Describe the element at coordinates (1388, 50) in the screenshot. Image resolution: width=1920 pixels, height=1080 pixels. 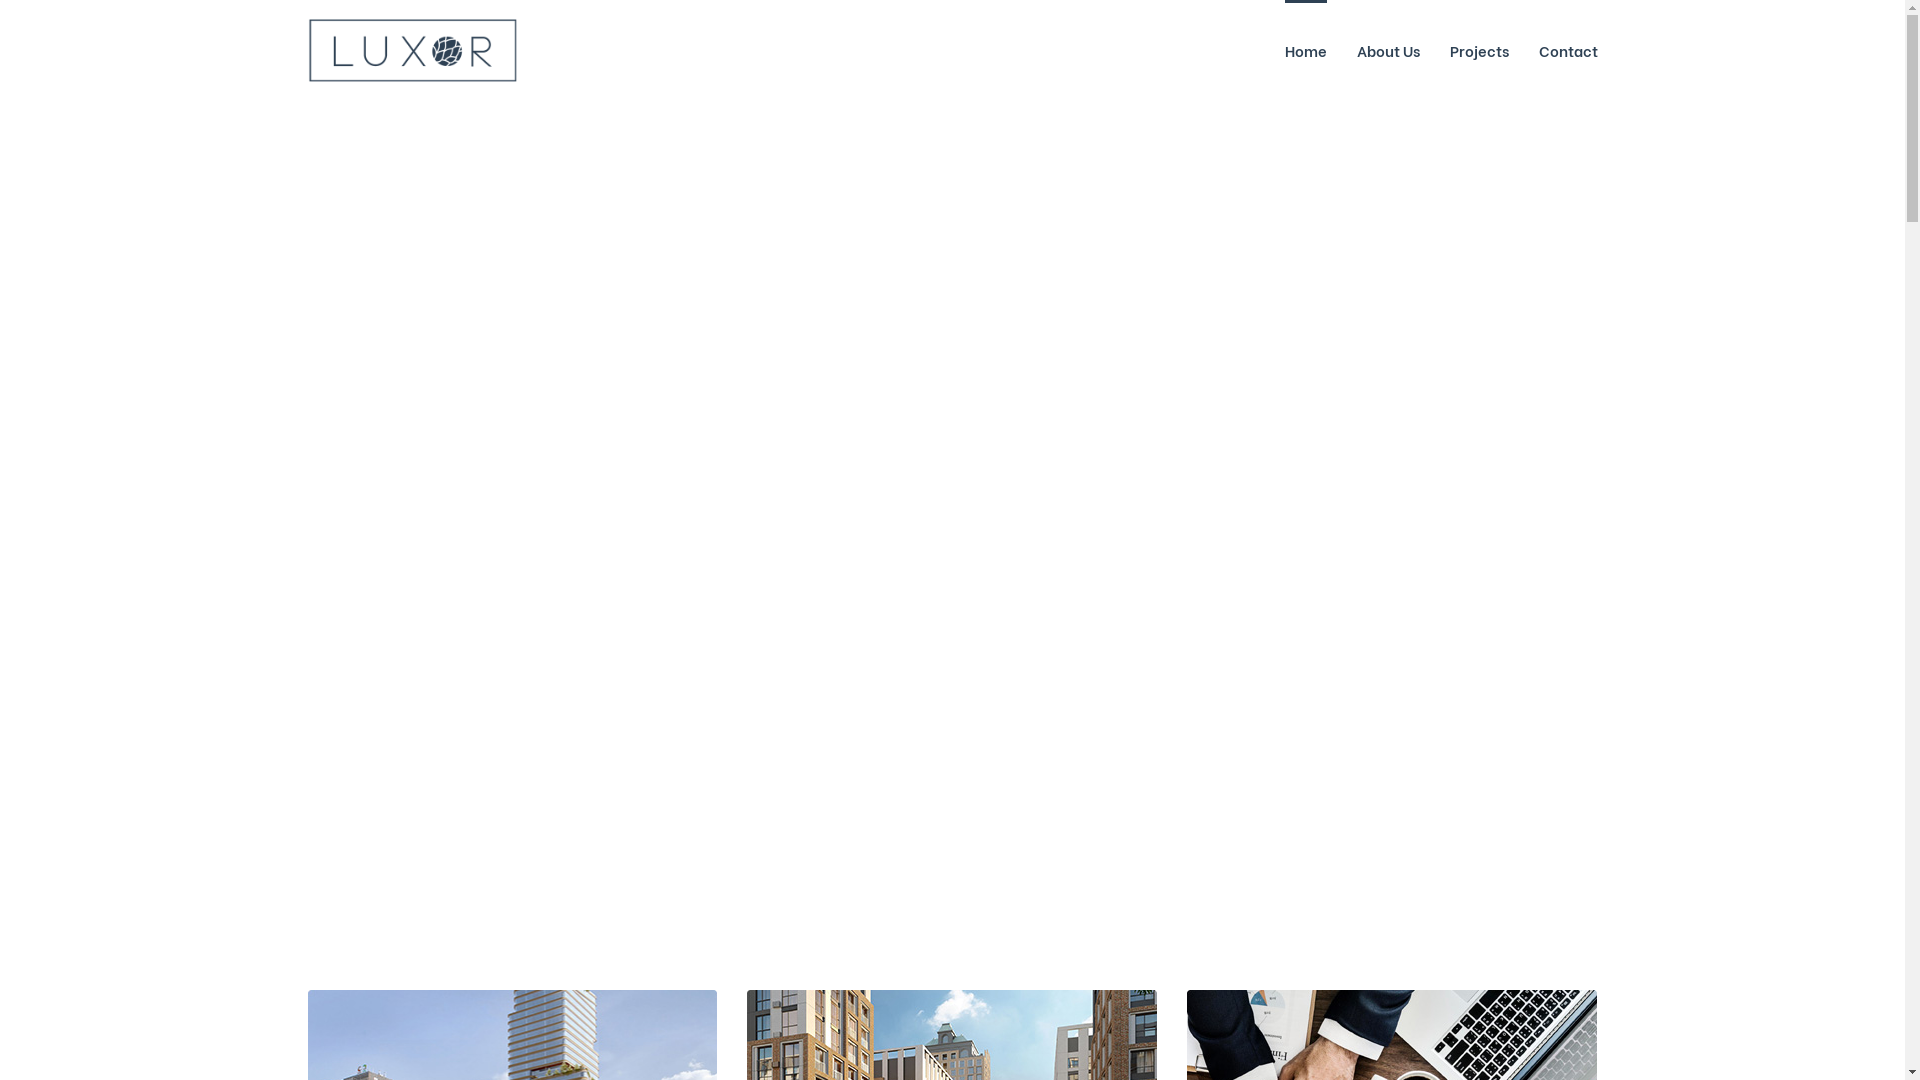
I see `About Us` at that location.